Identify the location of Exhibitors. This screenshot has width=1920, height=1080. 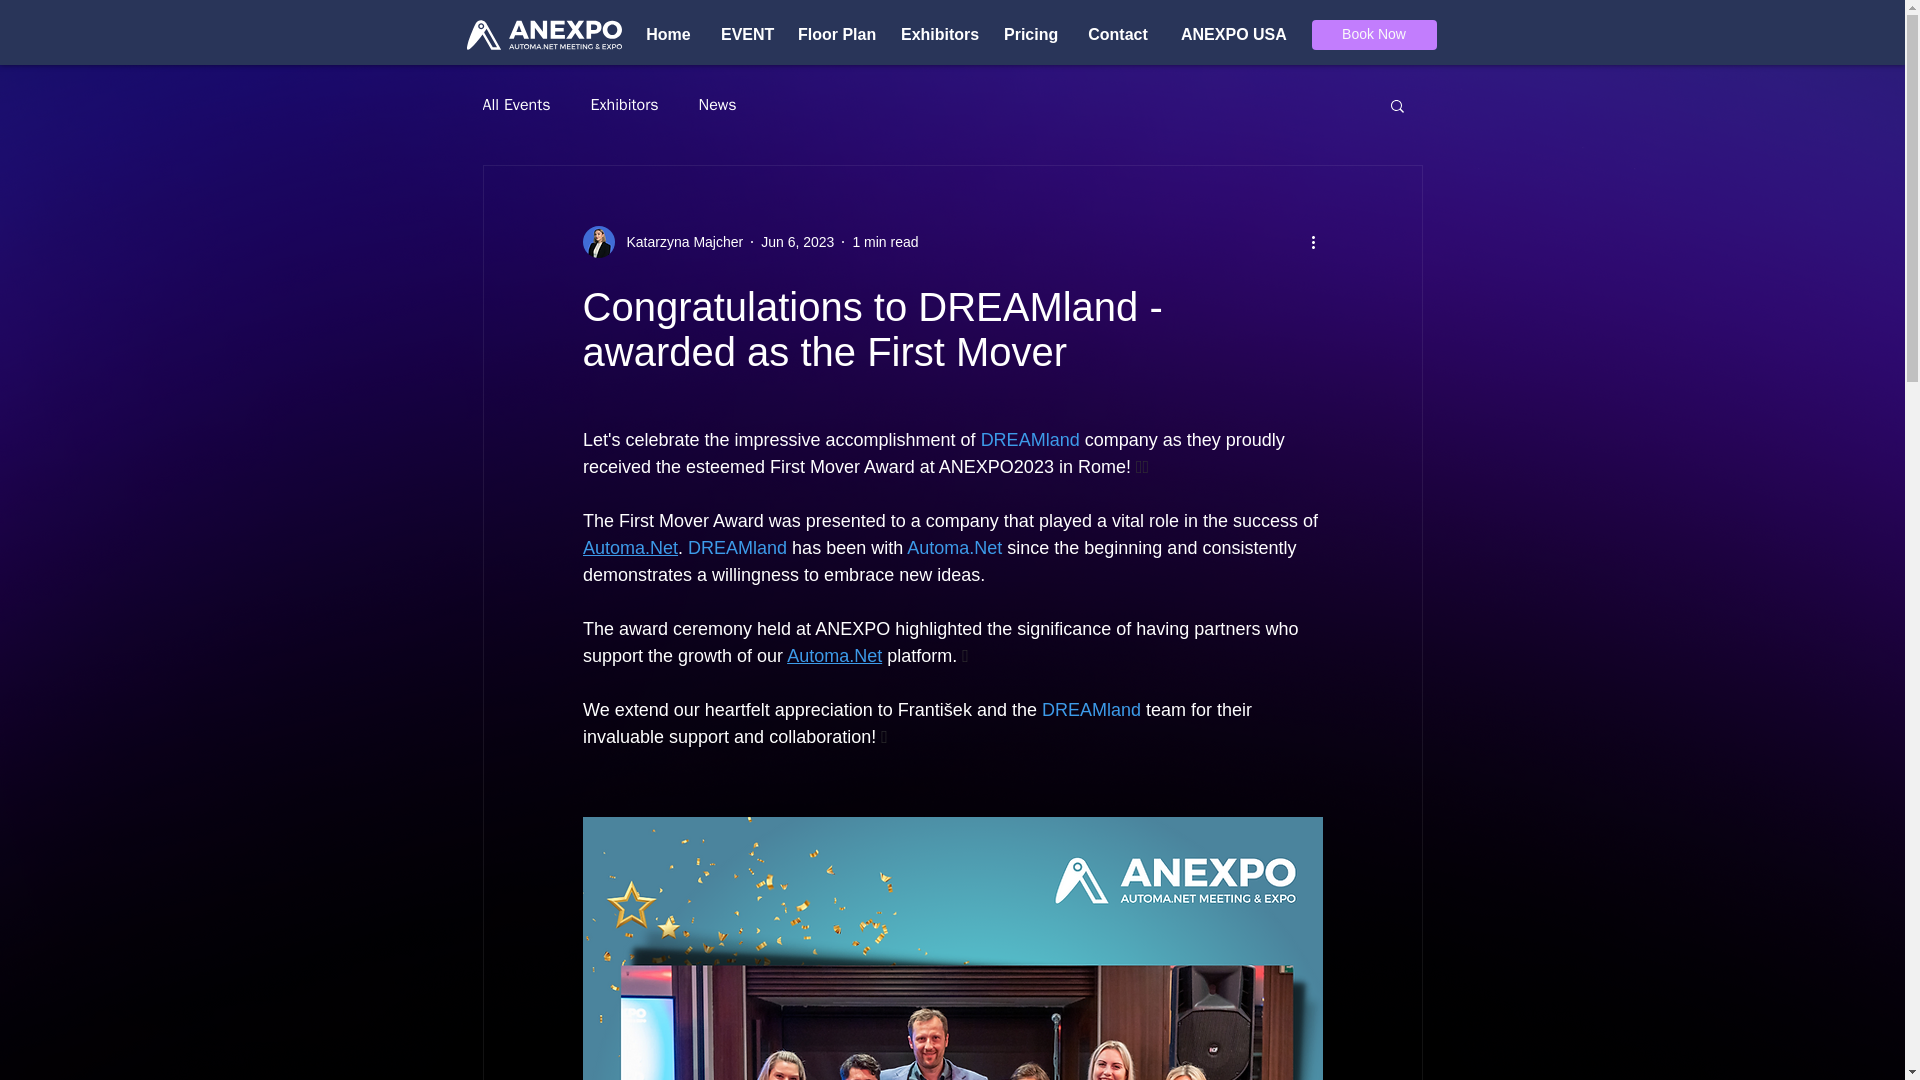
(624, 104).